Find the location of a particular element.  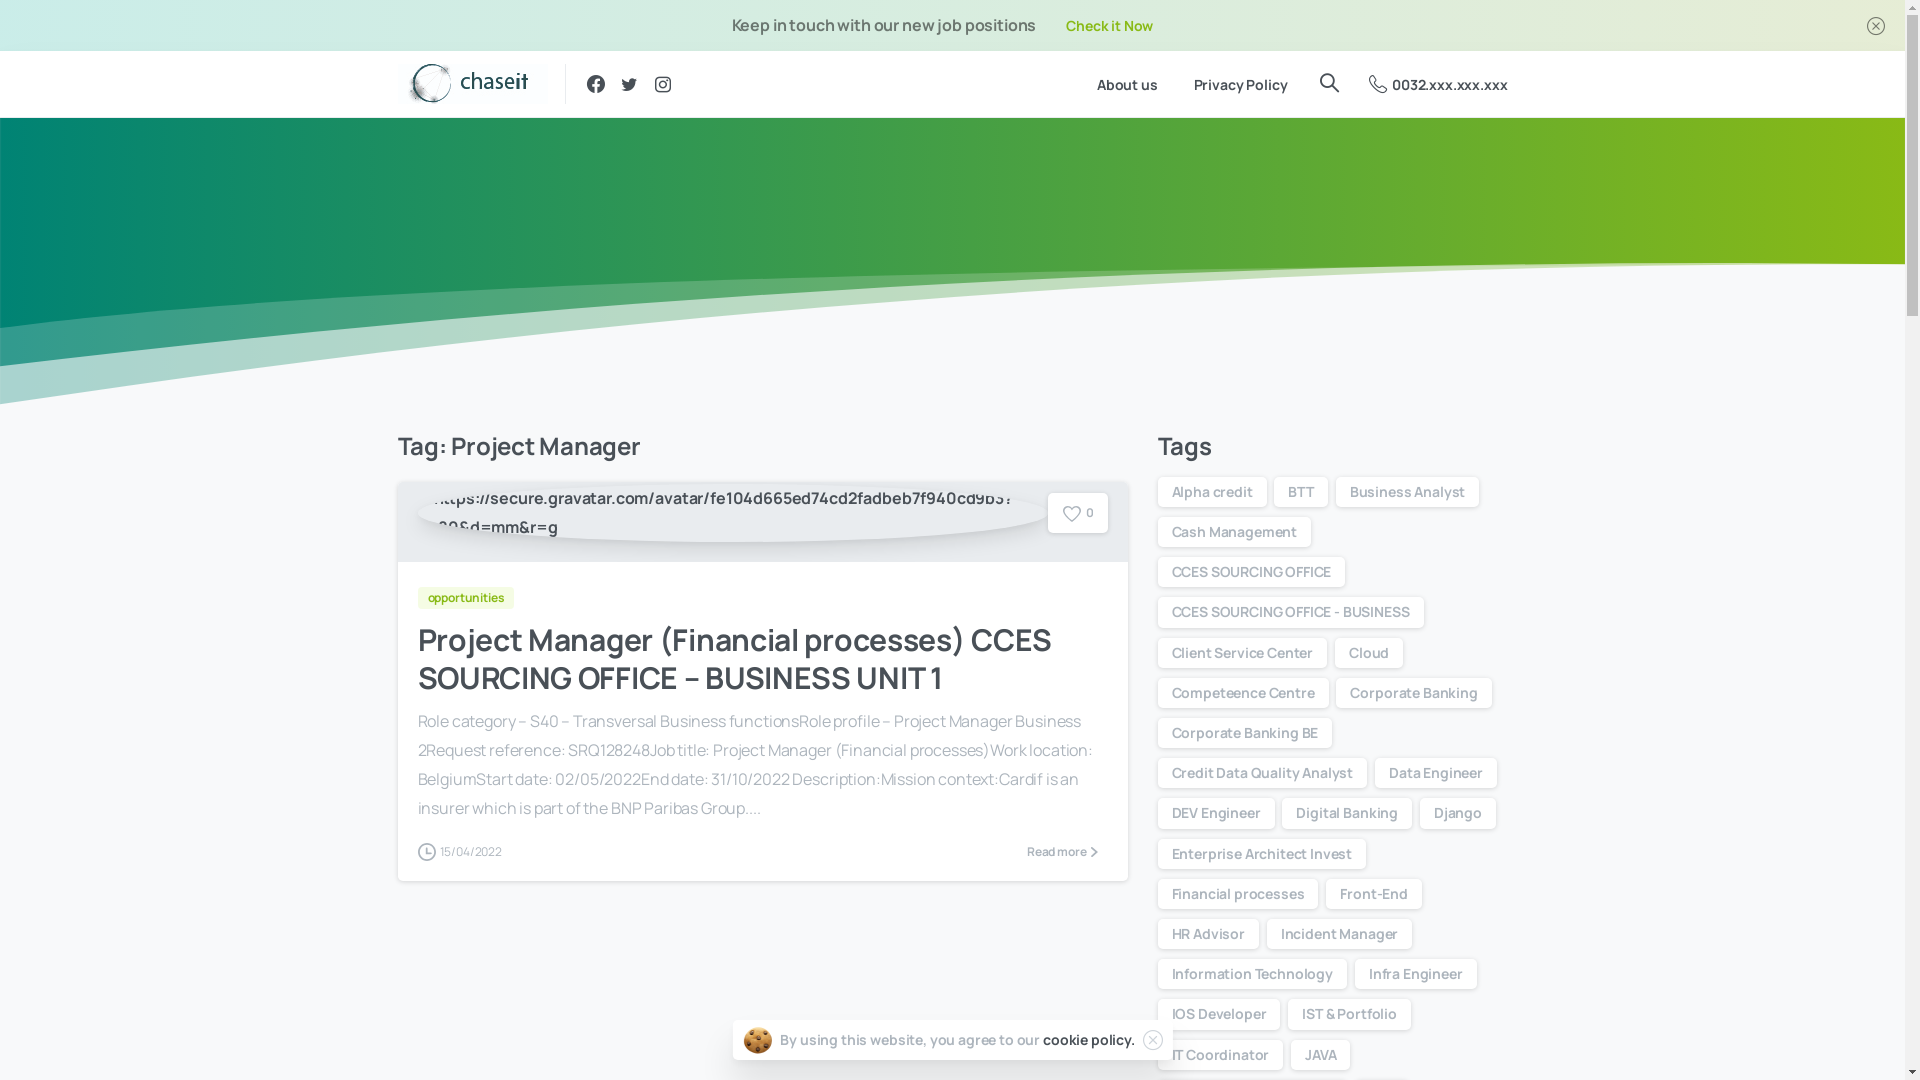

0032.xxx.xxx.xxx is located at coordinates (1438, 84).